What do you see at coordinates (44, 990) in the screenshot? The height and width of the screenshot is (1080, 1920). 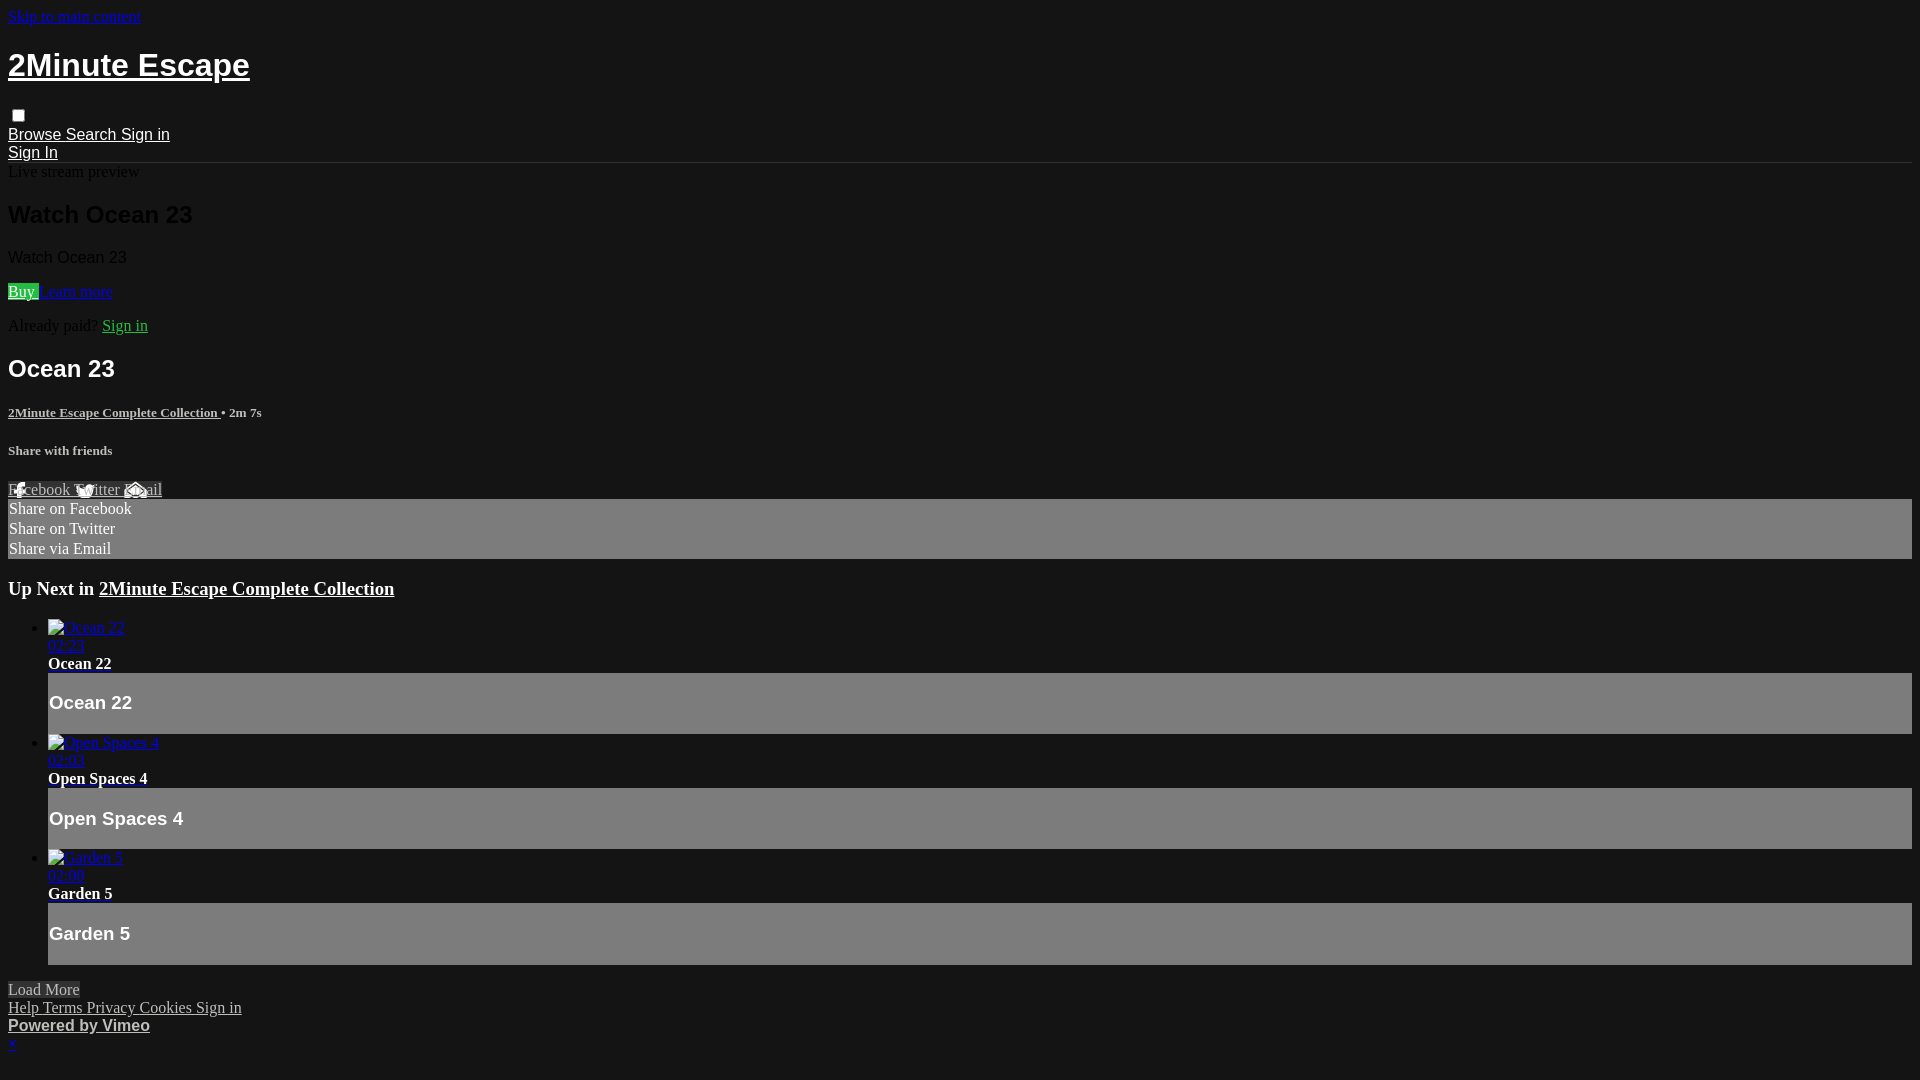 I see `Load More` at bounding box center [44, 990].